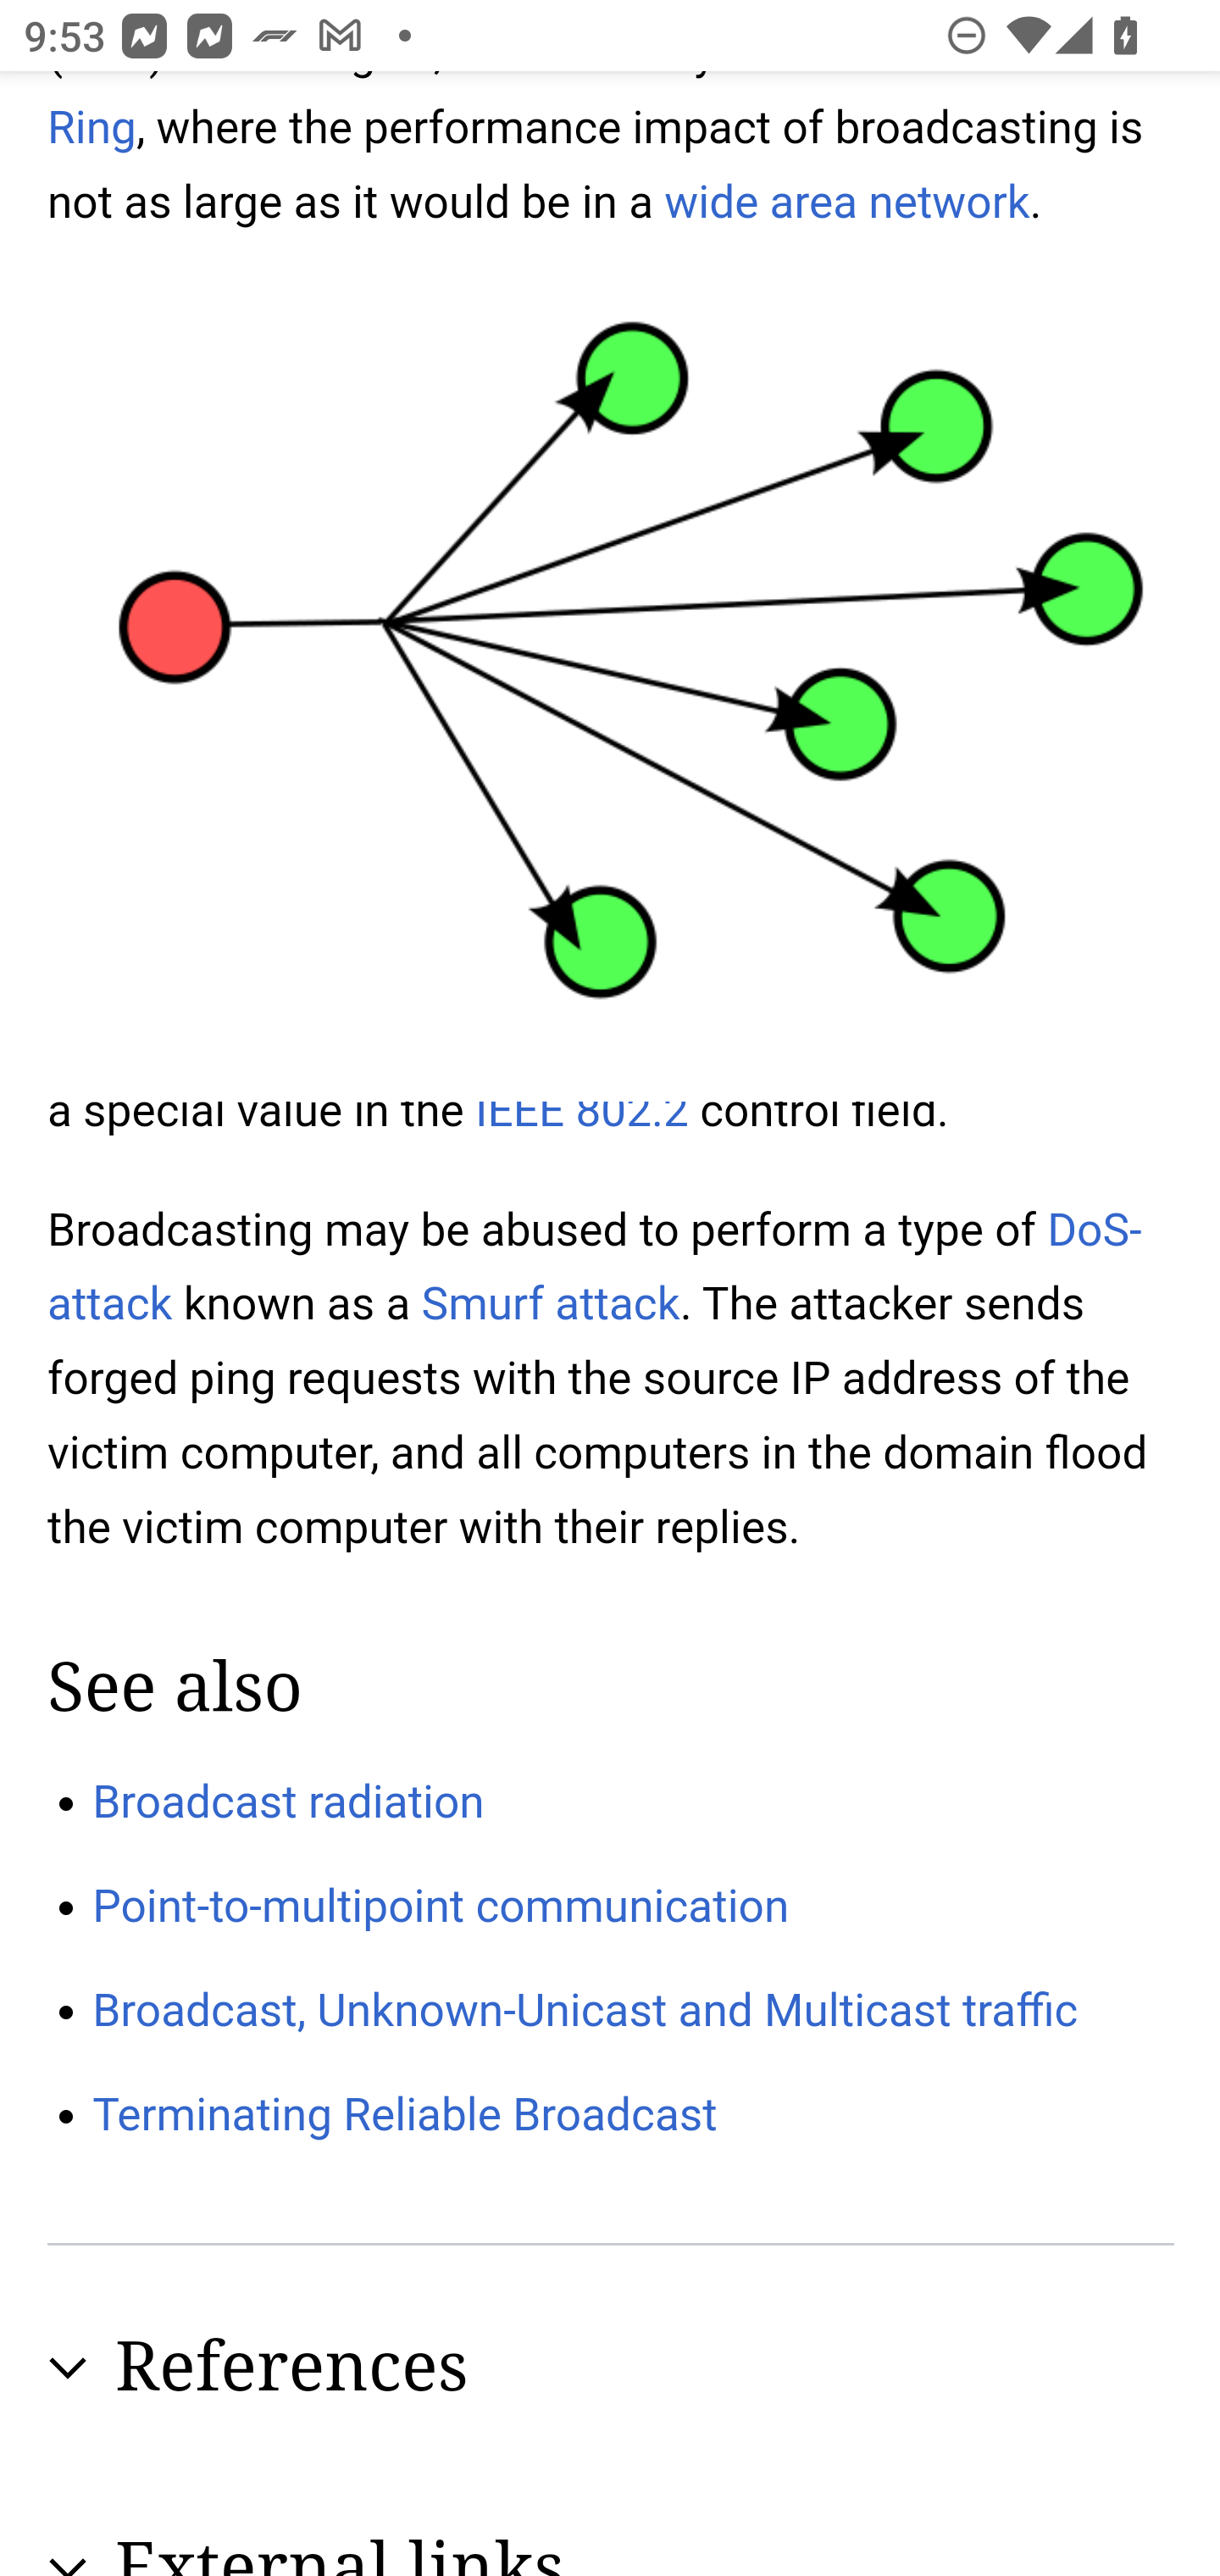 This screenshot has width=1220, height=2576. I want to click on Expand section, so click(68, 2368).